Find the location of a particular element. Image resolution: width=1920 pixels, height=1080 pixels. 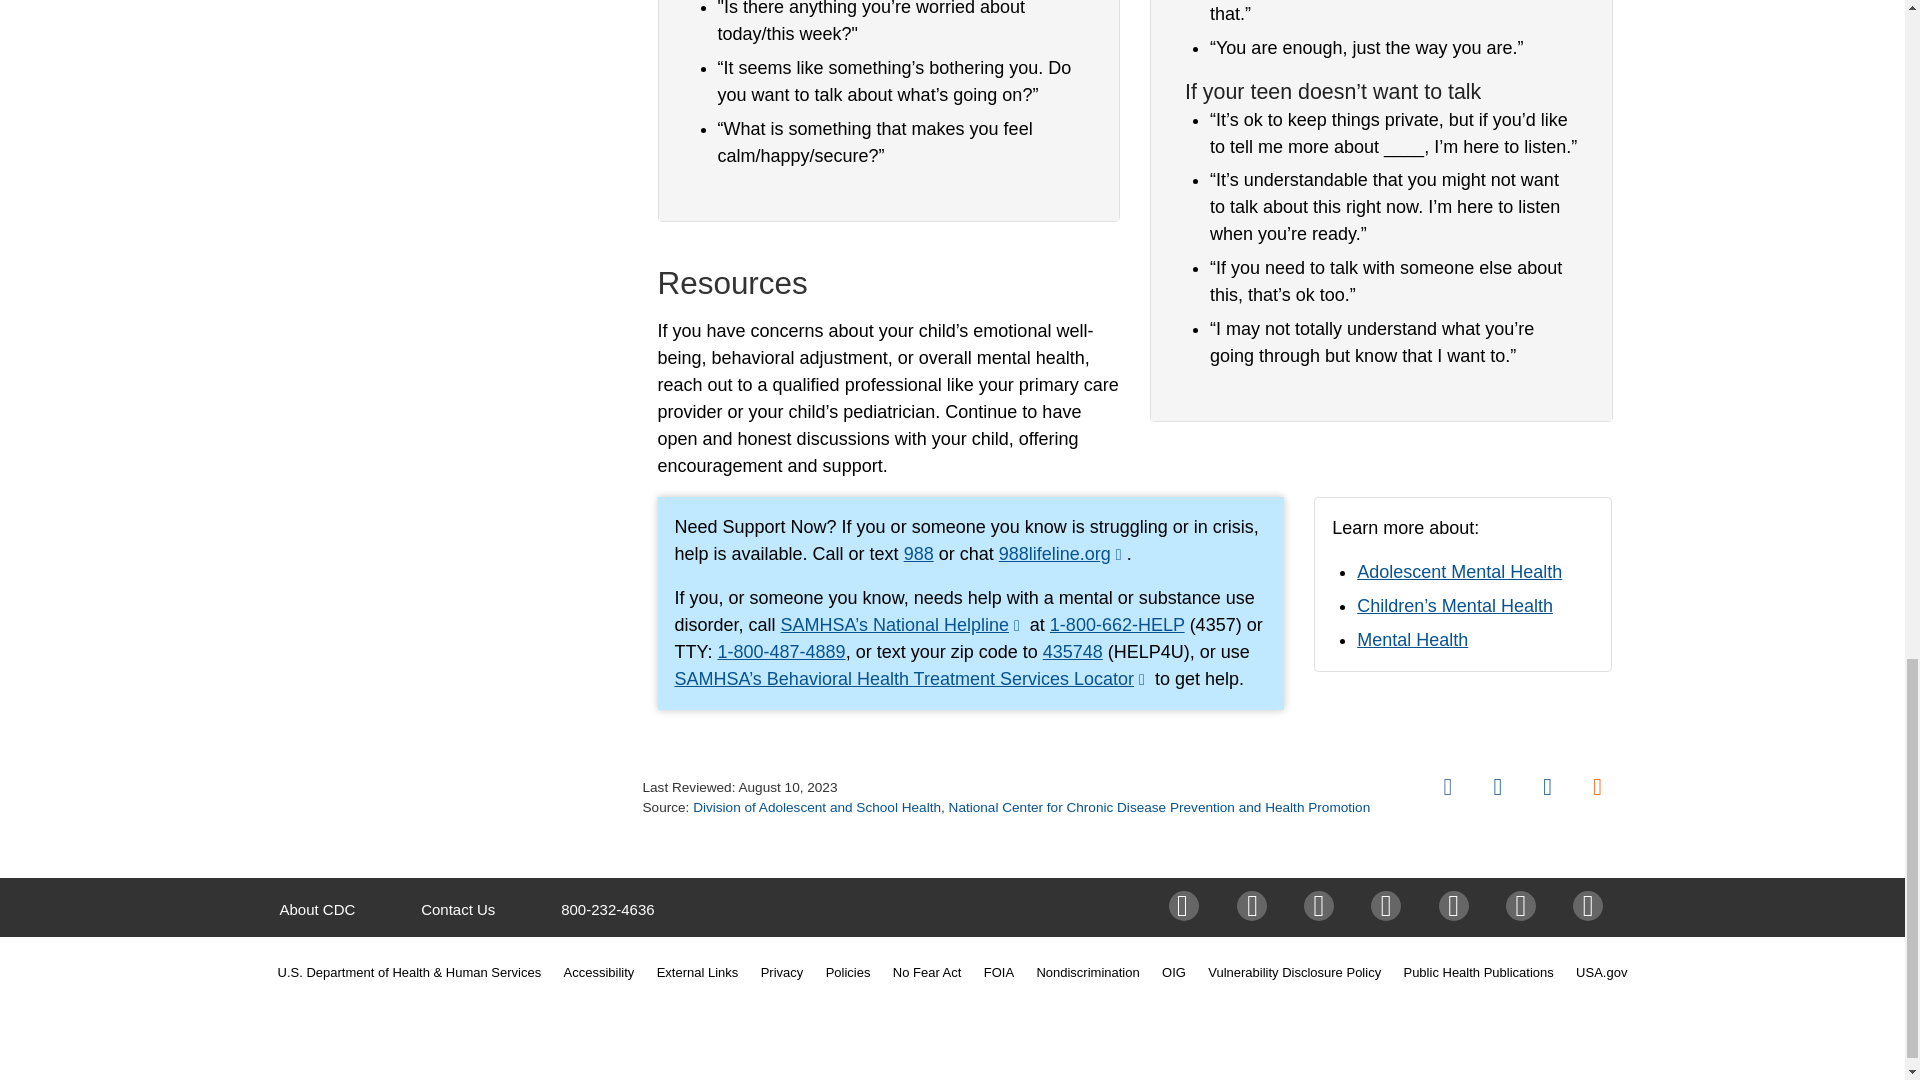

1-800-662-HELP is located at coordinates (1117, 624).